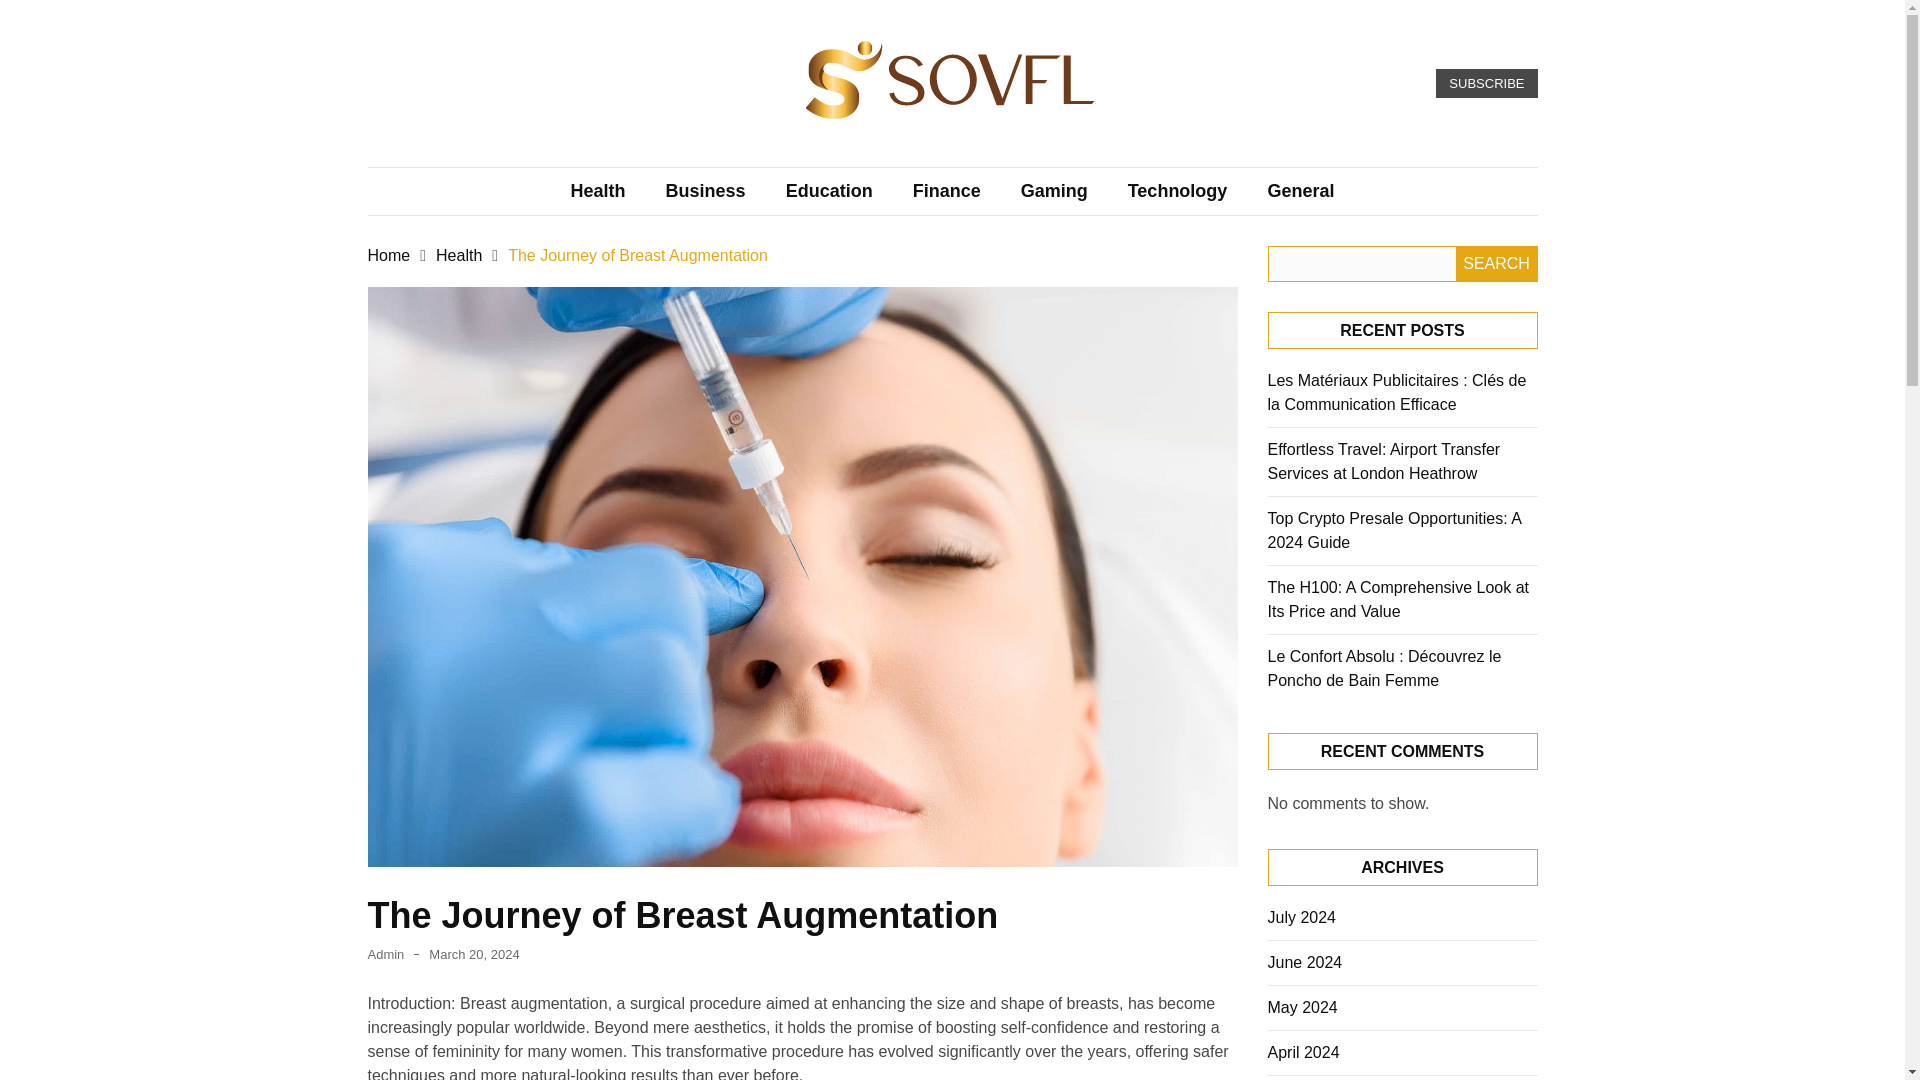  I want to click on Finance, so click(946, 192).